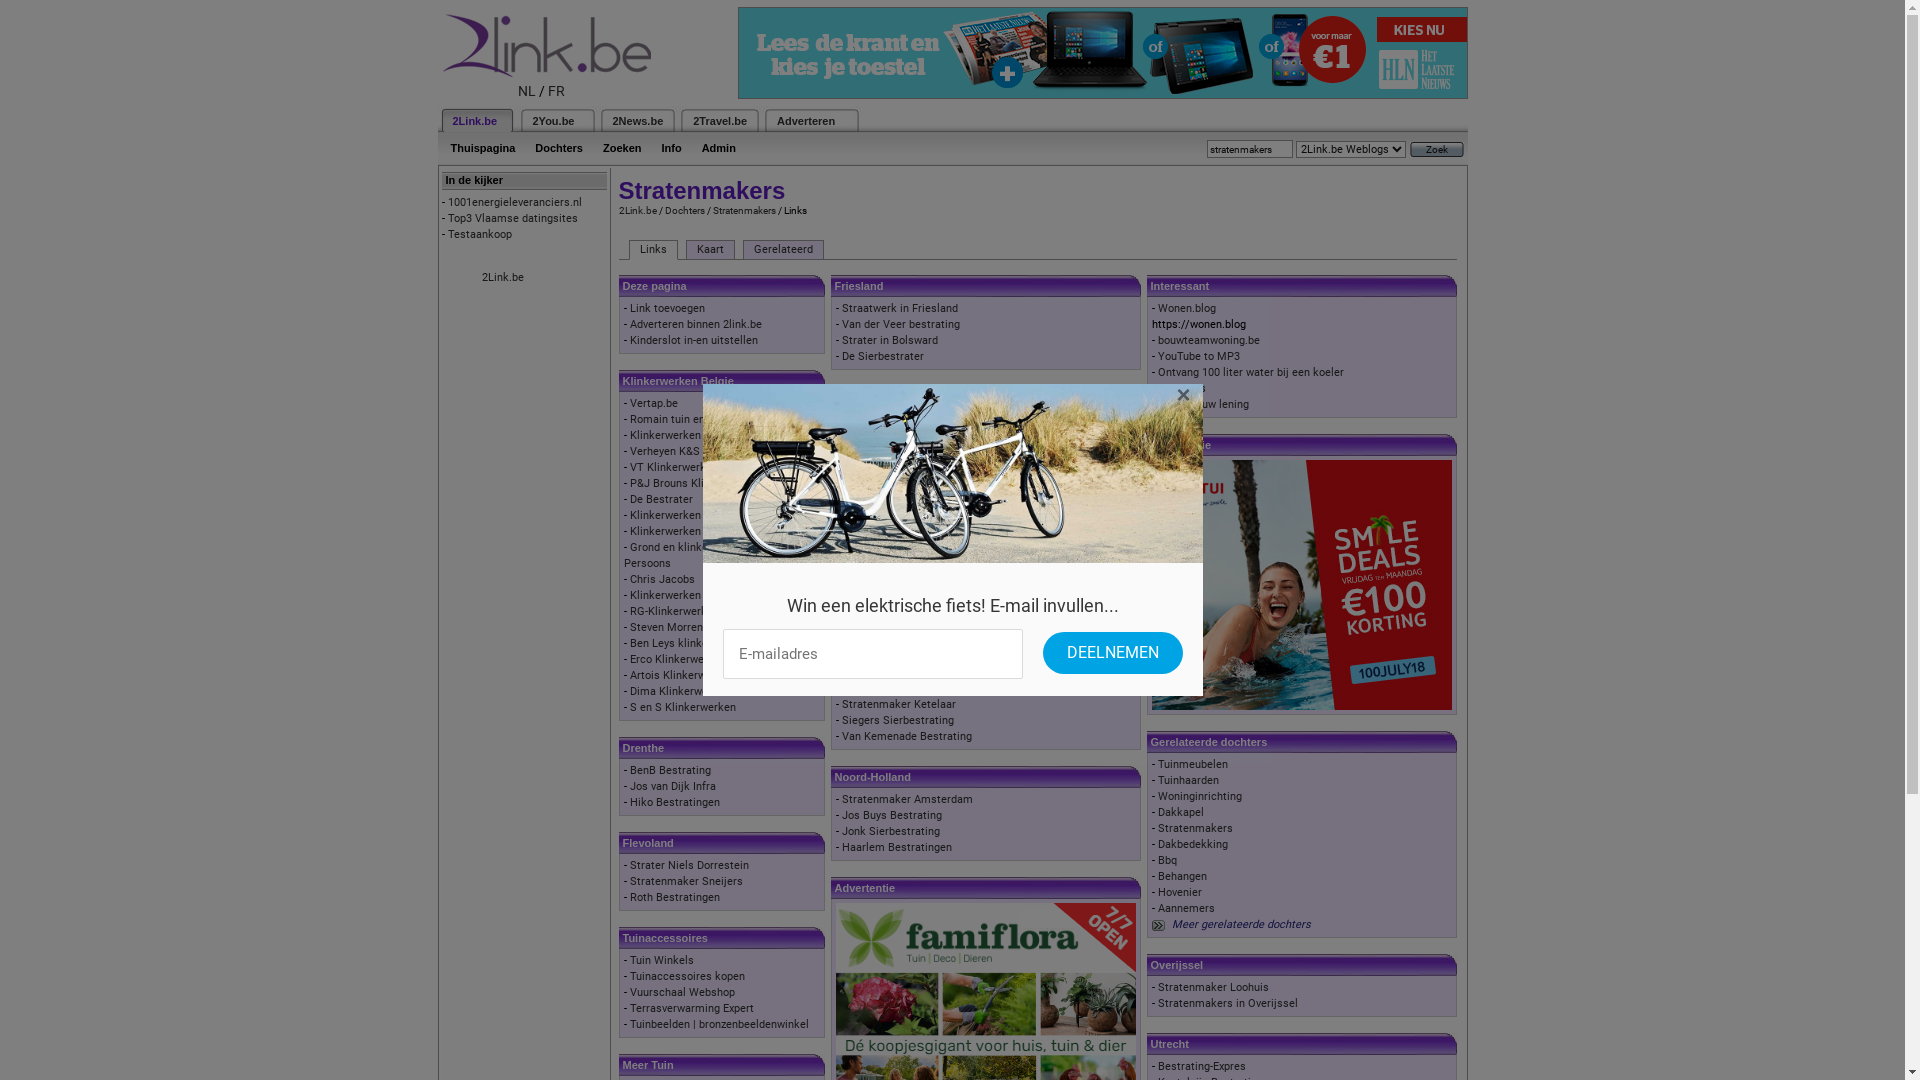 The image size is (1920, 1080). What do you see at coordinates (883, 356) in the screenshot?
I see `De Sierbestrater` at bounding box center [883, 356].